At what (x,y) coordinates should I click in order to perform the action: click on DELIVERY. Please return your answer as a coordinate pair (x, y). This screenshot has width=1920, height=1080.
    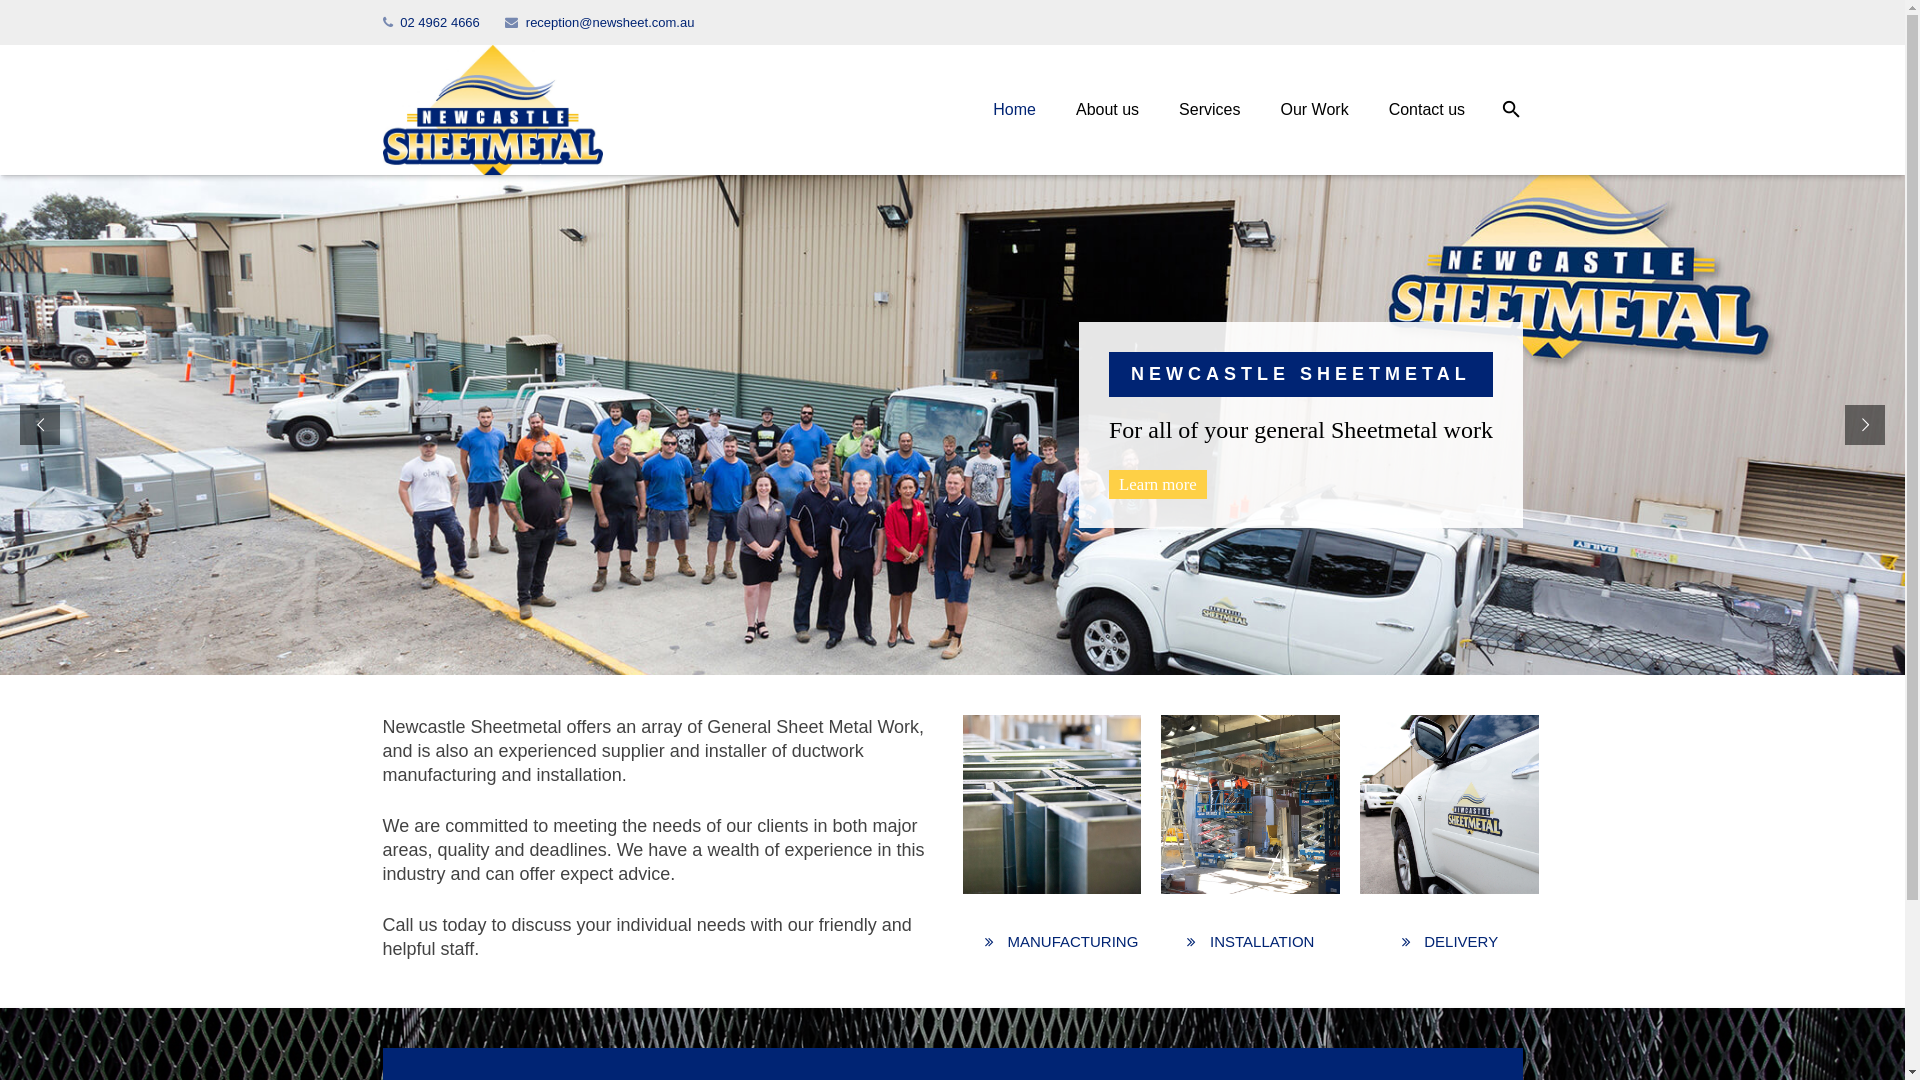
    Looking at the image, I should click on (1450, 942).